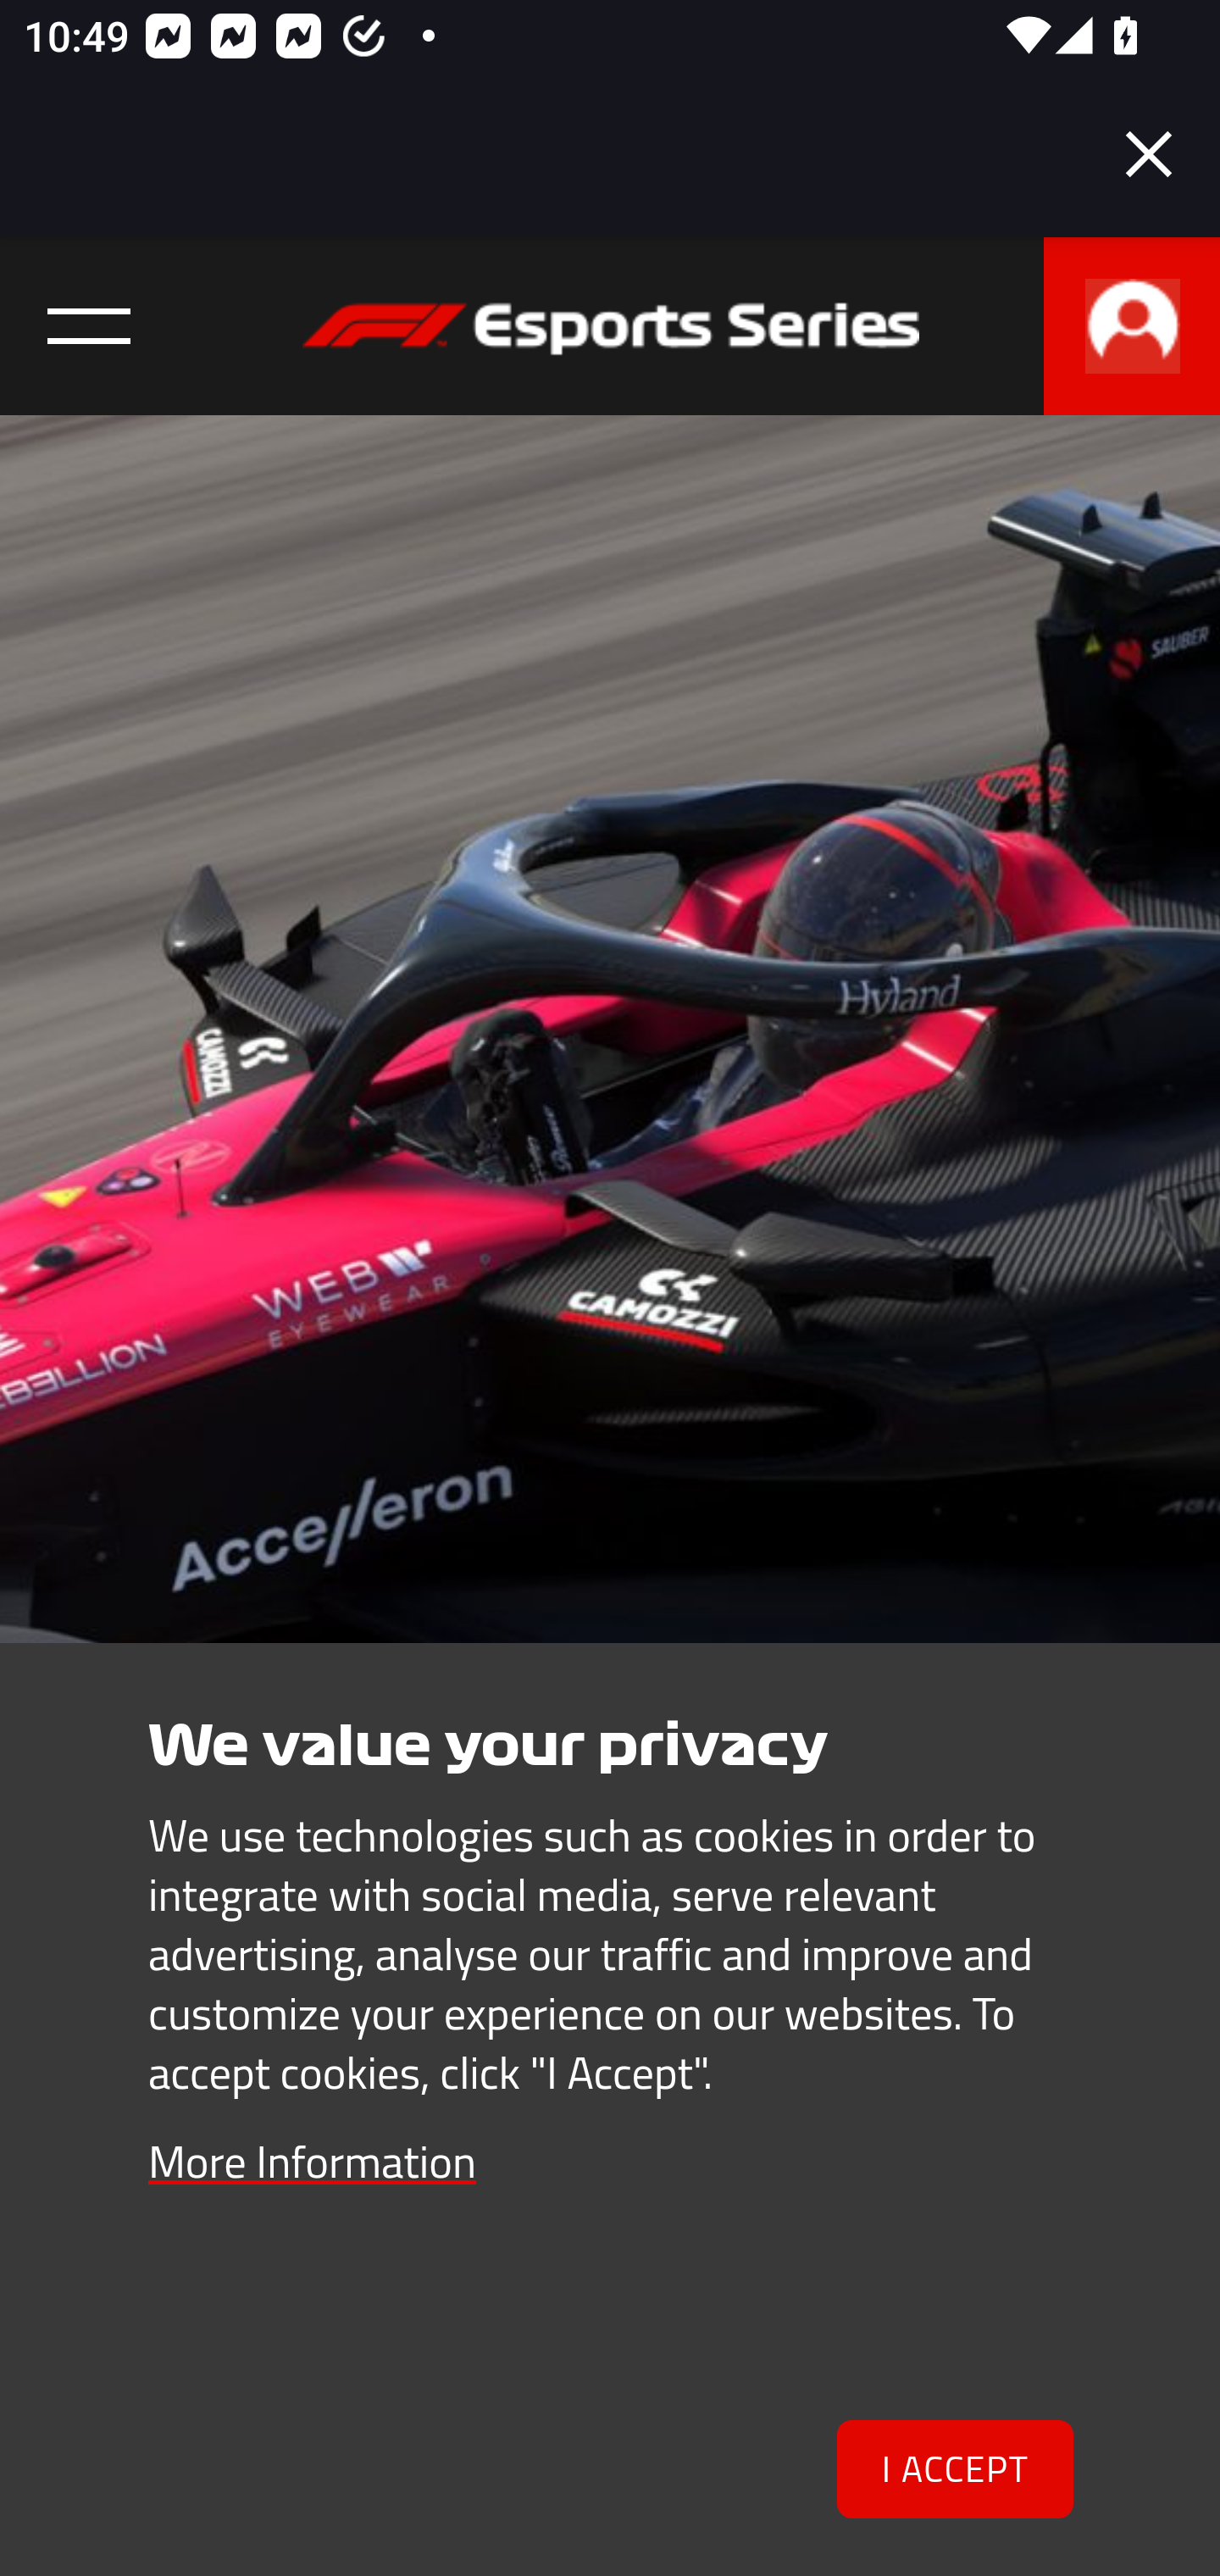  What do you see at coordinates (956, 2470) in the screenshot?
I see `I ACCEPT` at bounding box center [956, 2470].